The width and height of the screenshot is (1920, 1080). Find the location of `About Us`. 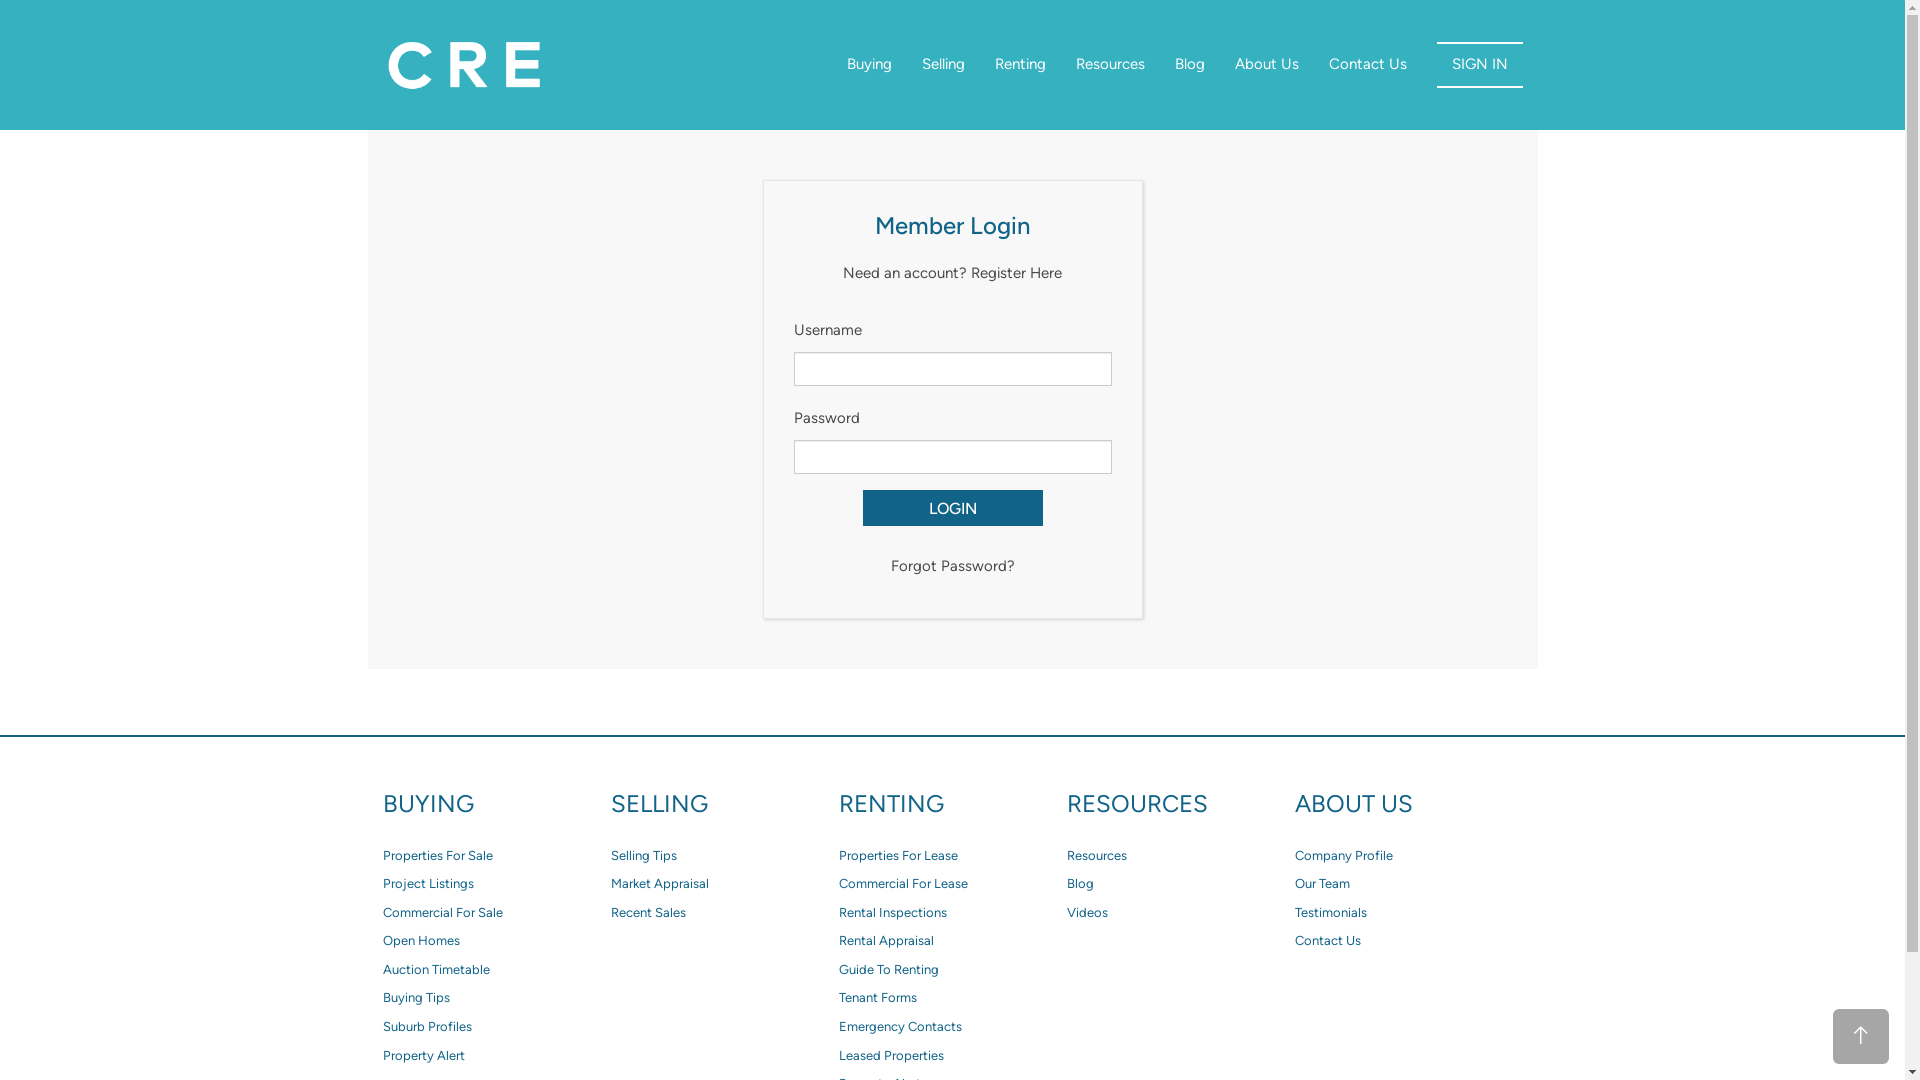

About Us is located at coordinates (1267, 64).